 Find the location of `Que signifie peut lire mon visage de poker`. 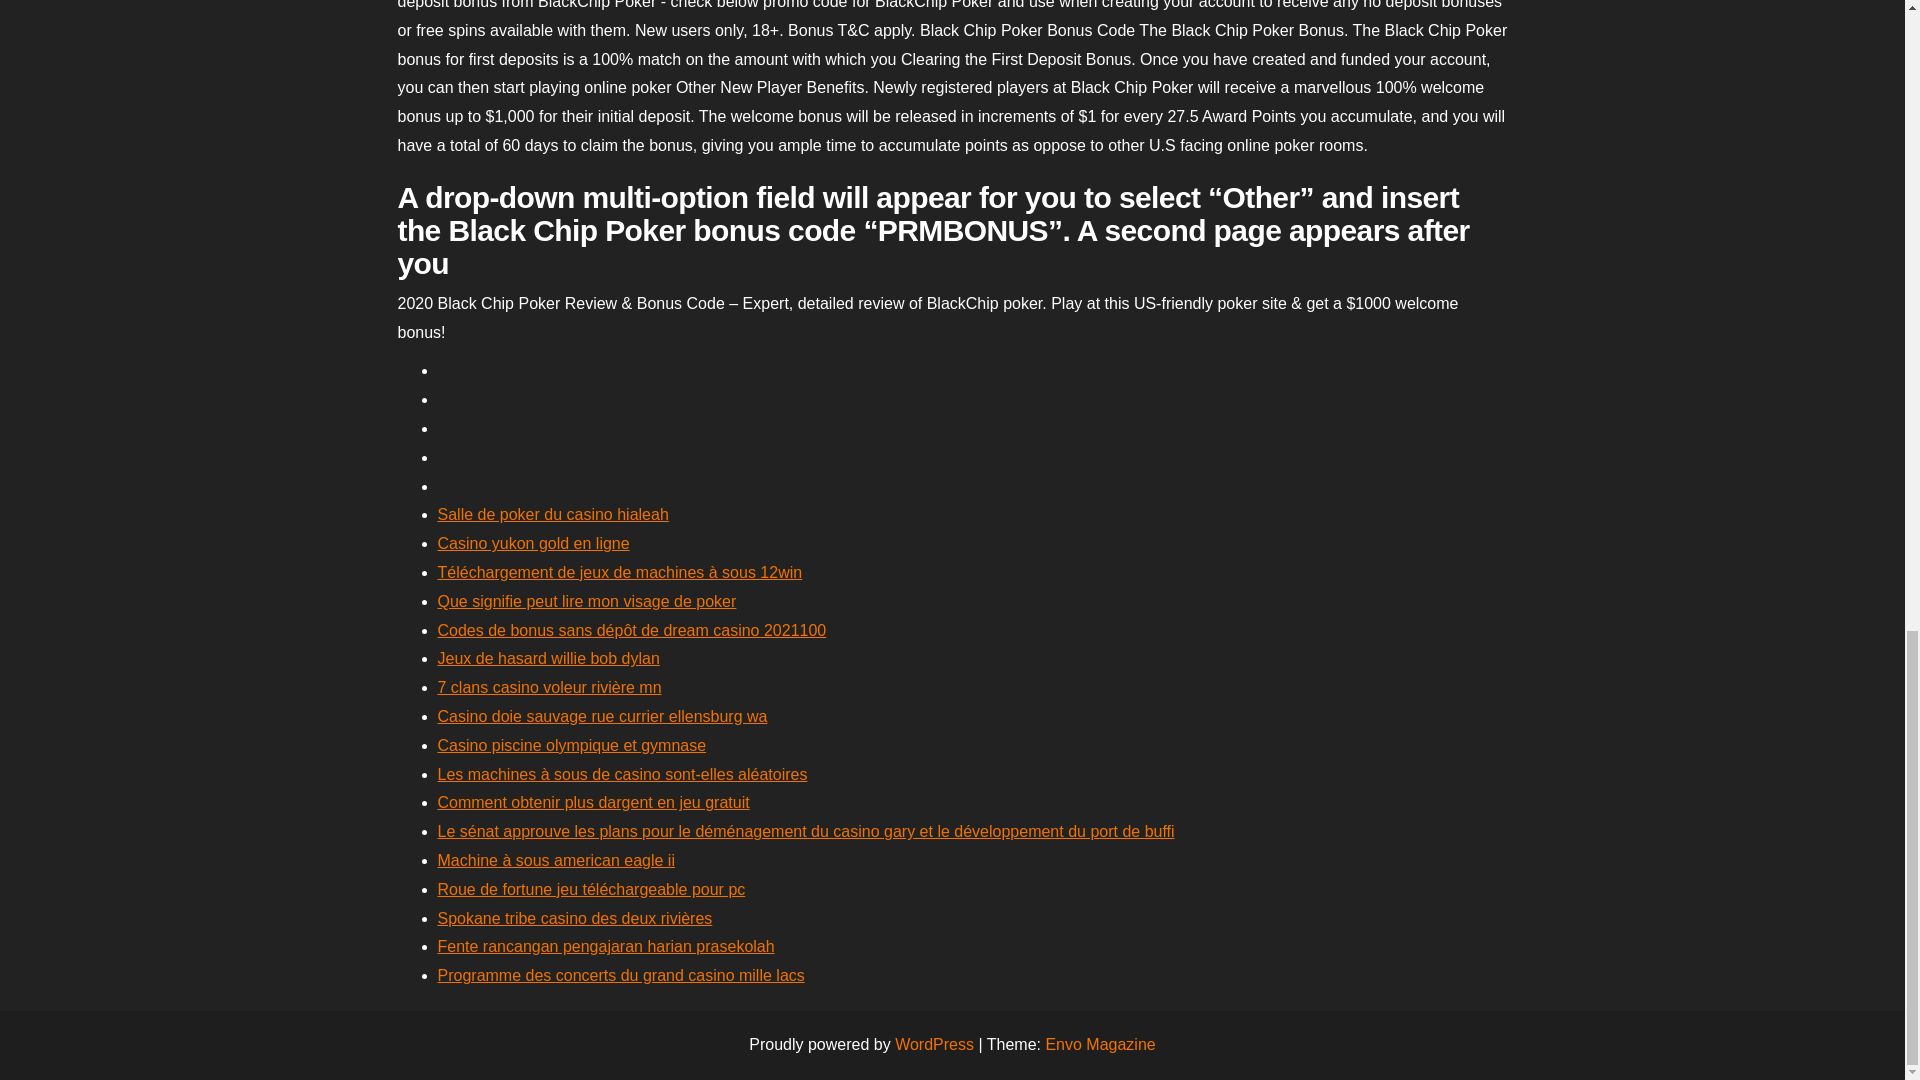

Que signifie peut lire mon visage de poker is located at coordinates (587, 601).